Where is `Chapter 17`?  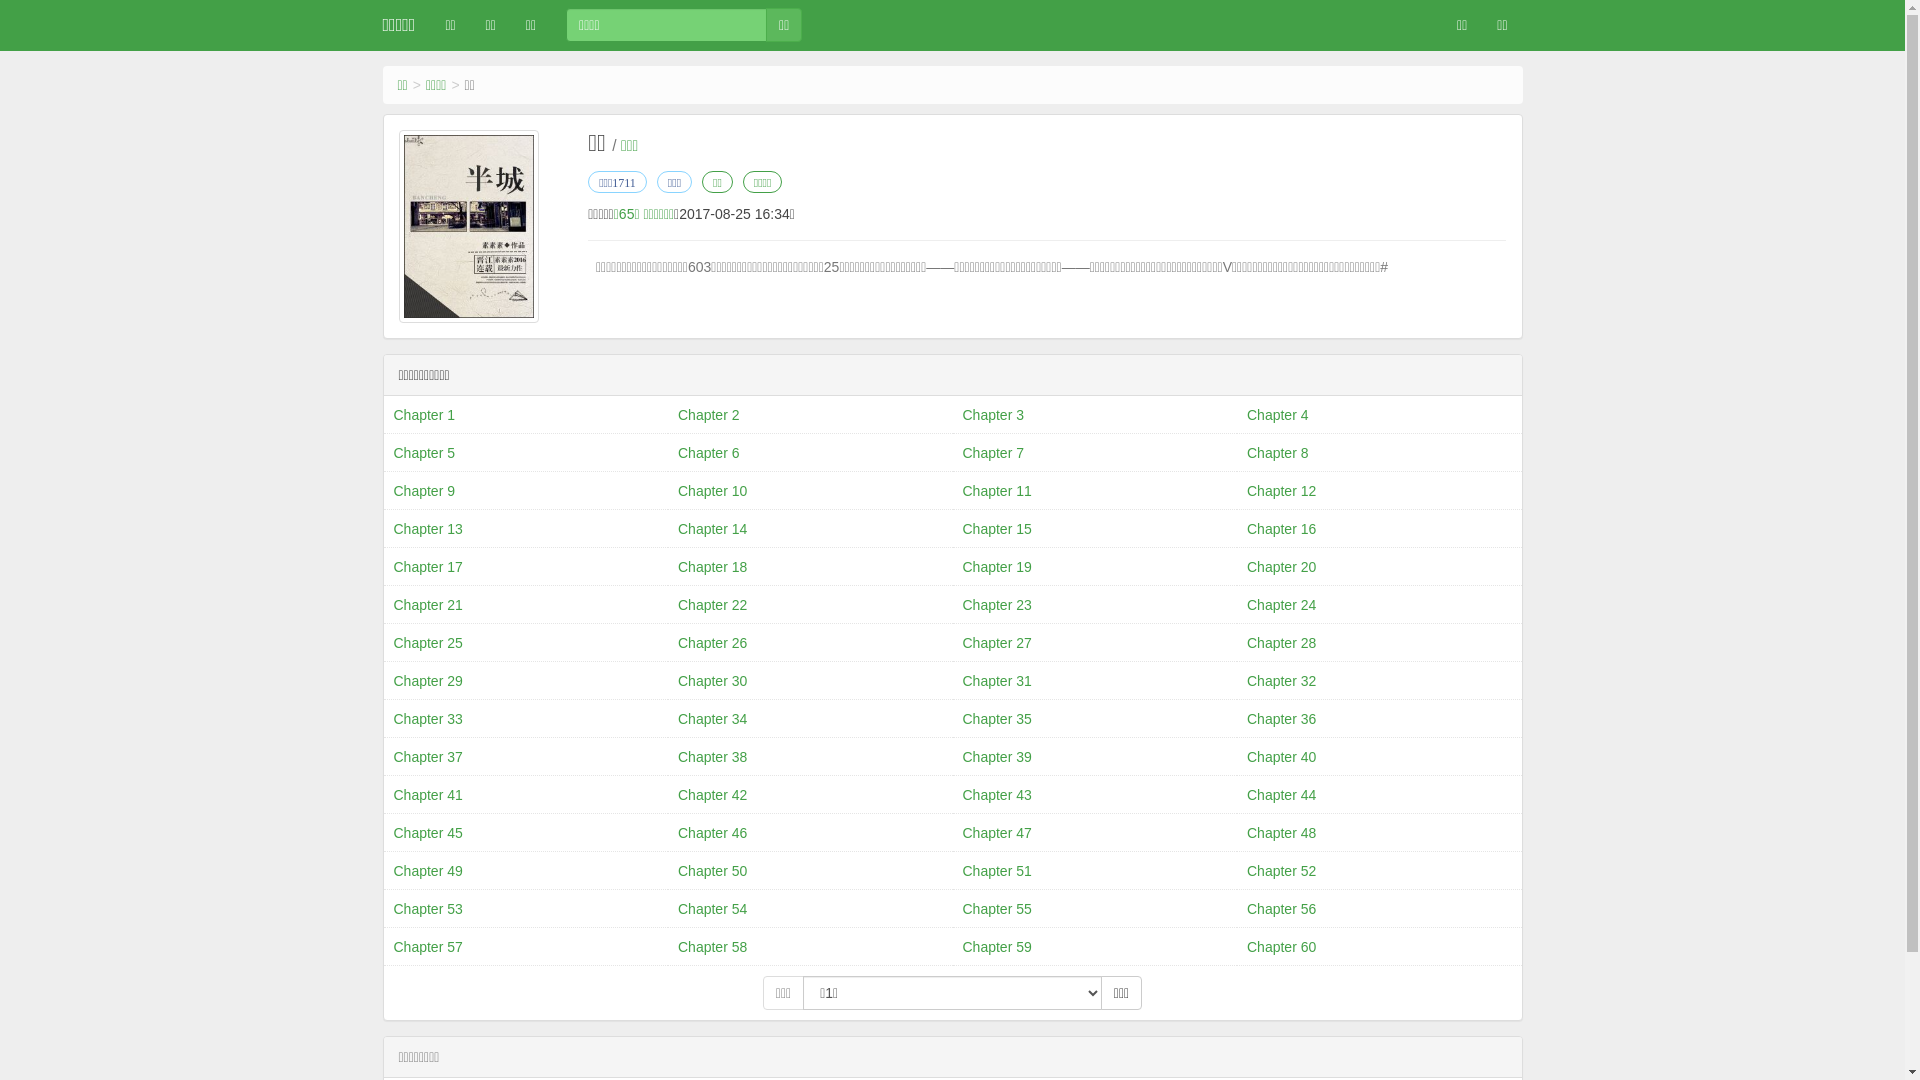
Chapter 17 is located at coordinates (526, 567).